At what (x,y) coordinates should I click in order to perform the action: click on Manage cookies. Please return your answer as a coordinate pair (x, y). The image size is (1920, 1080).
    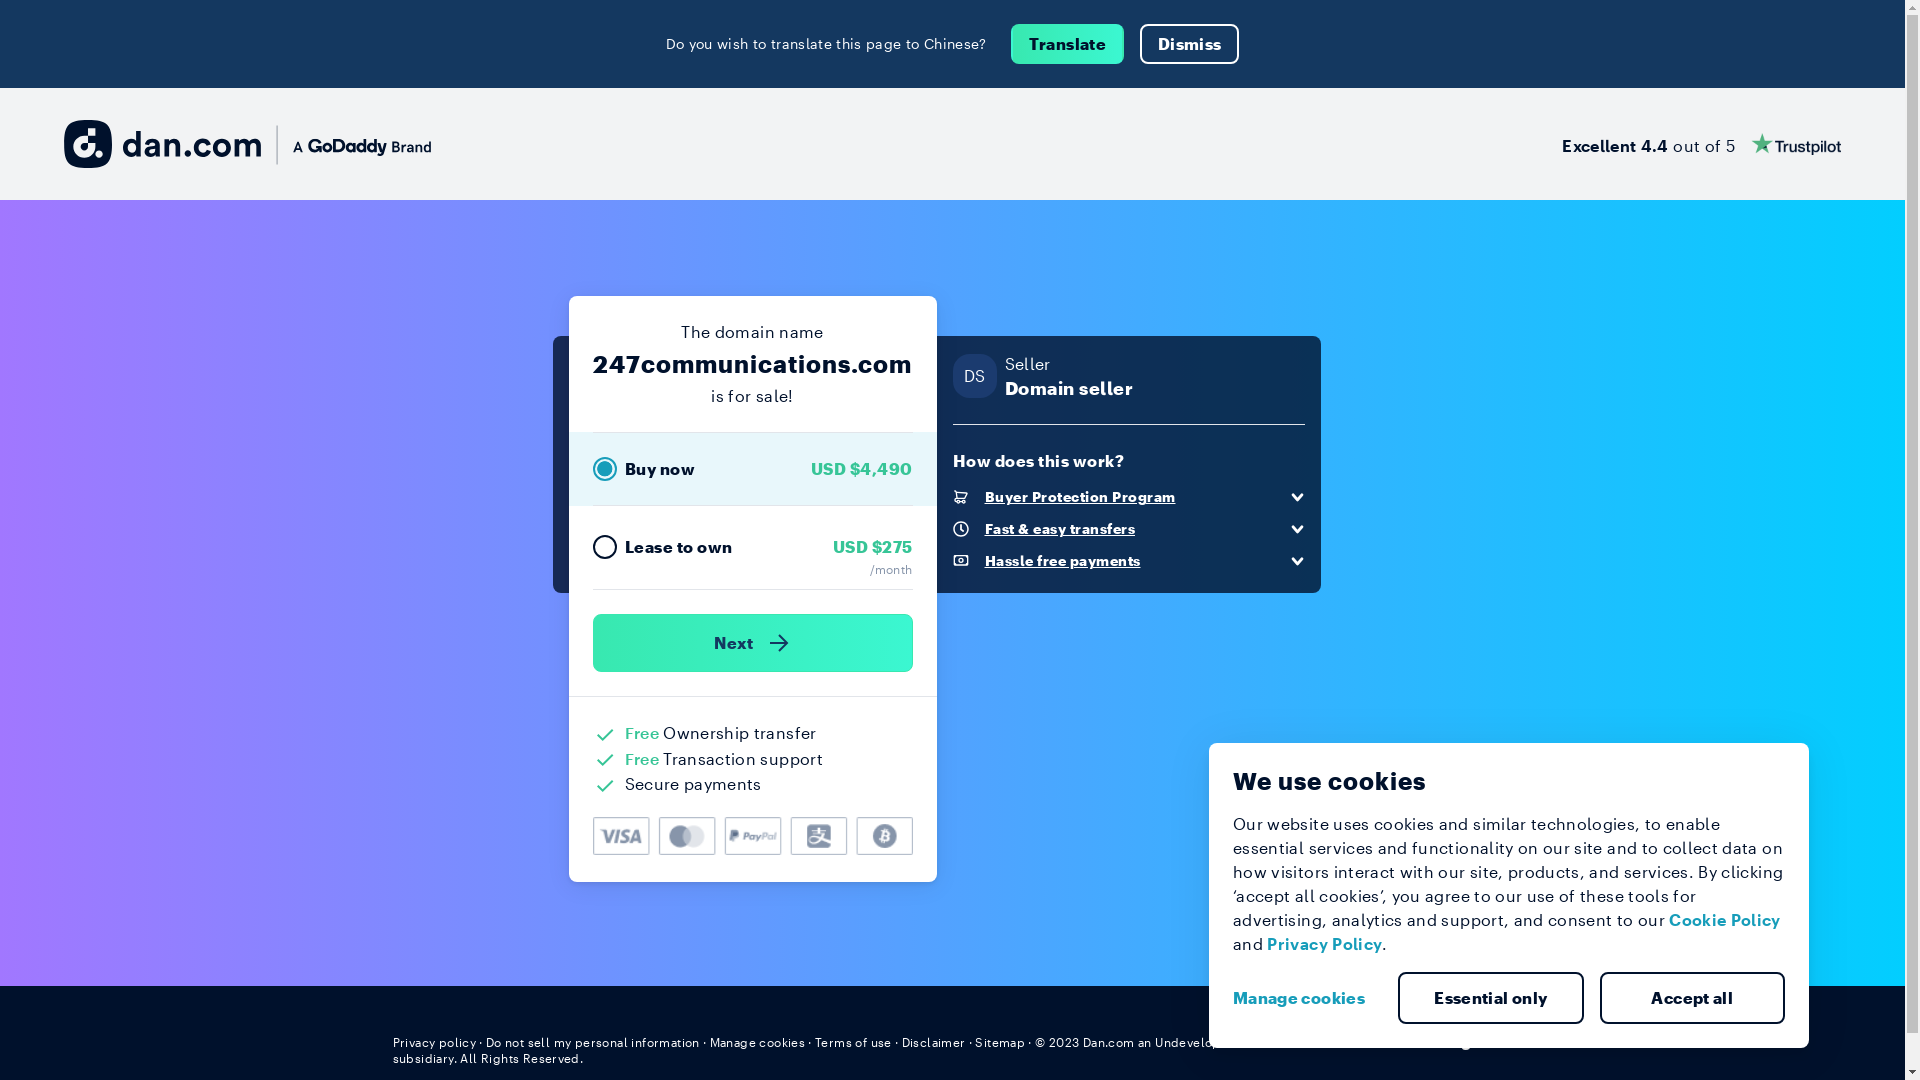
    Looking at the image, I should click on (1307, 998).